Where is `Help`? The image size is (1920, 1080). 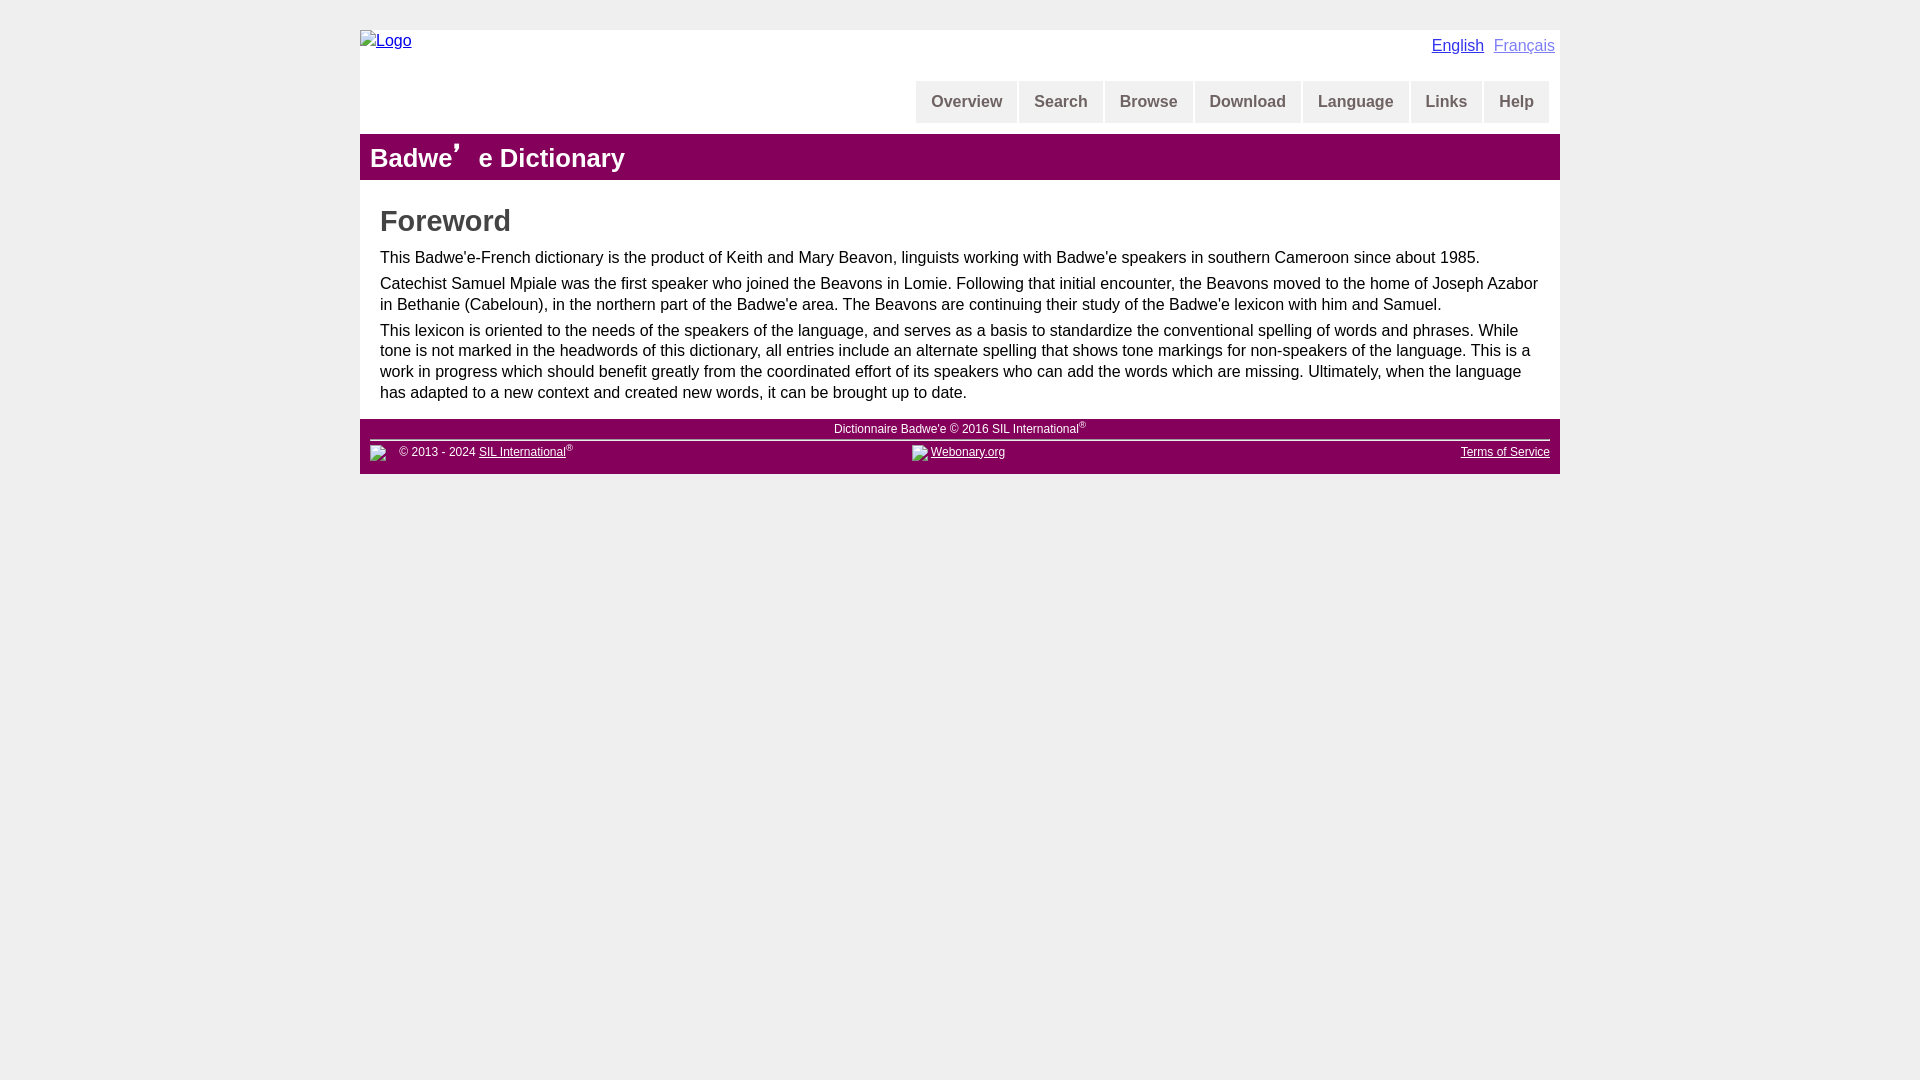 Help is located at coordinates (1516, 102).